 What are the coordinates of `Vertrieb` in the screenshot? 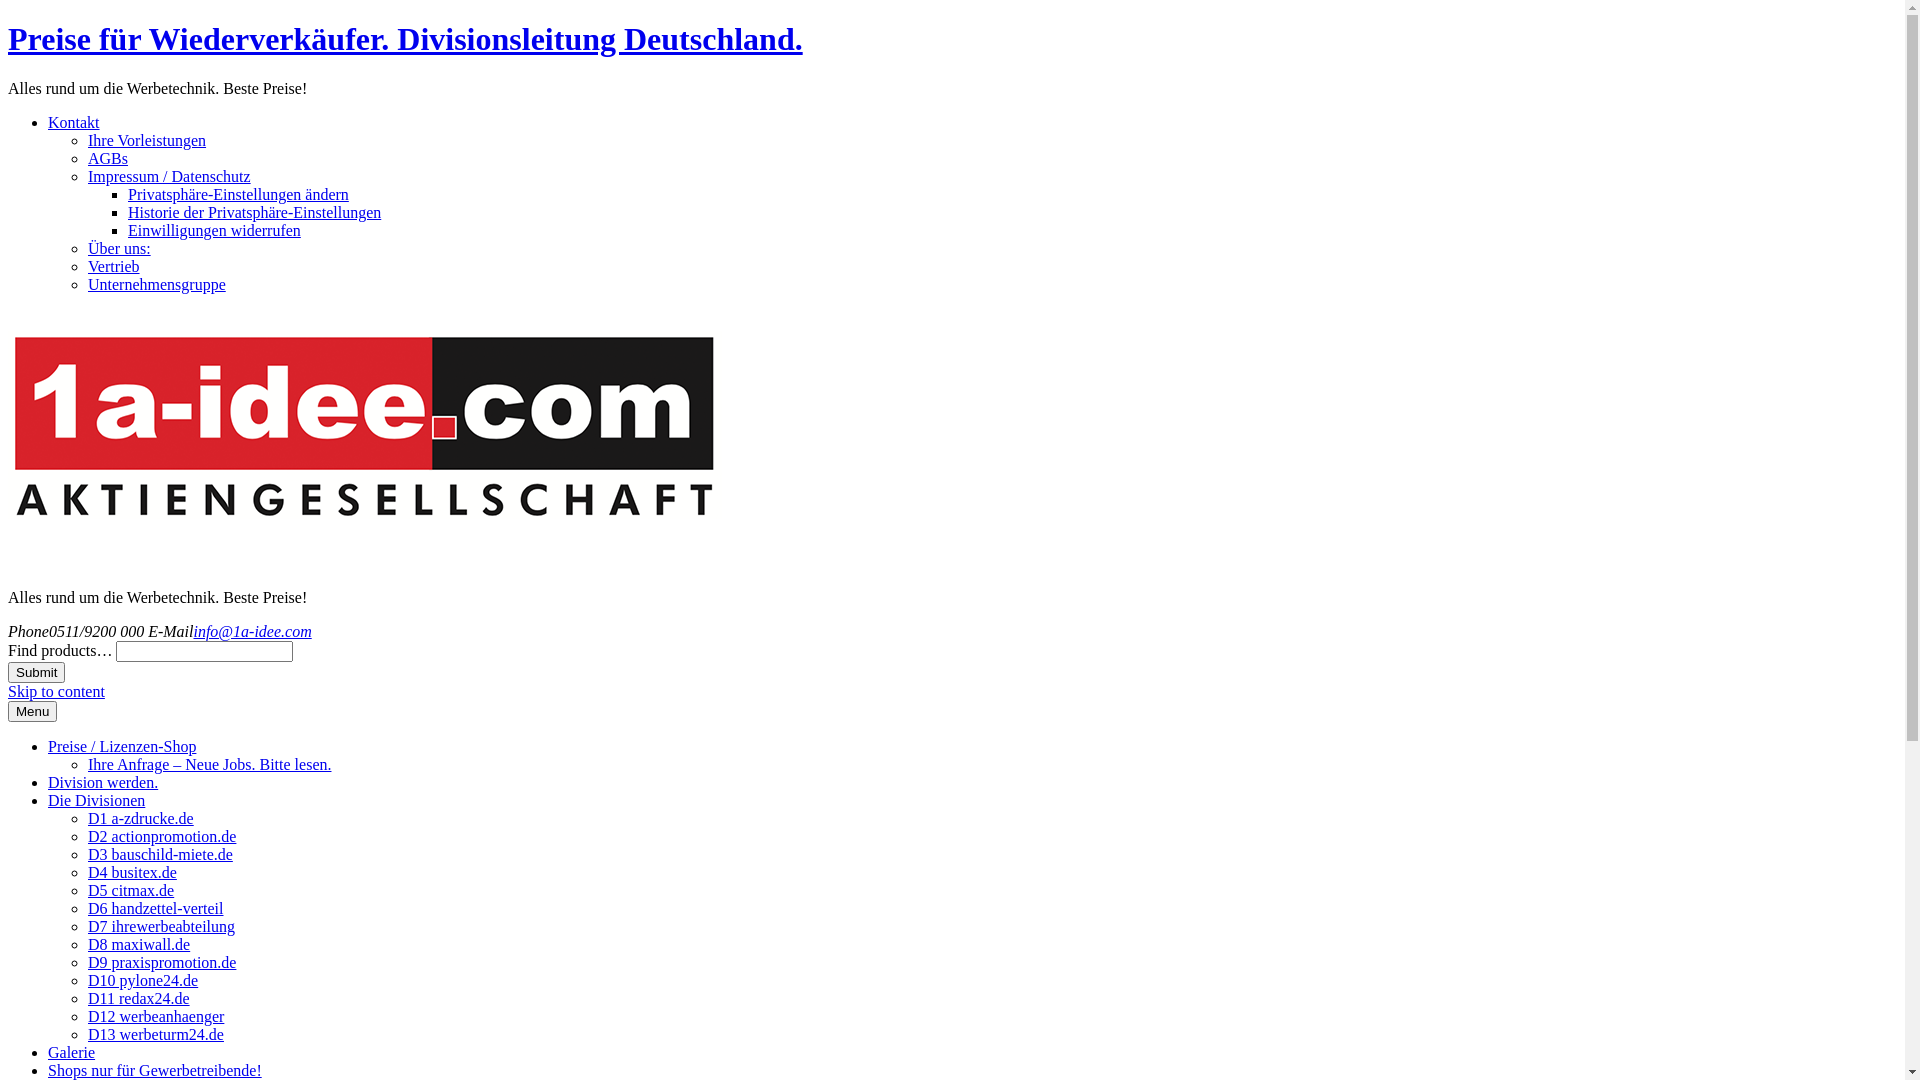 It's located at (114, 266).